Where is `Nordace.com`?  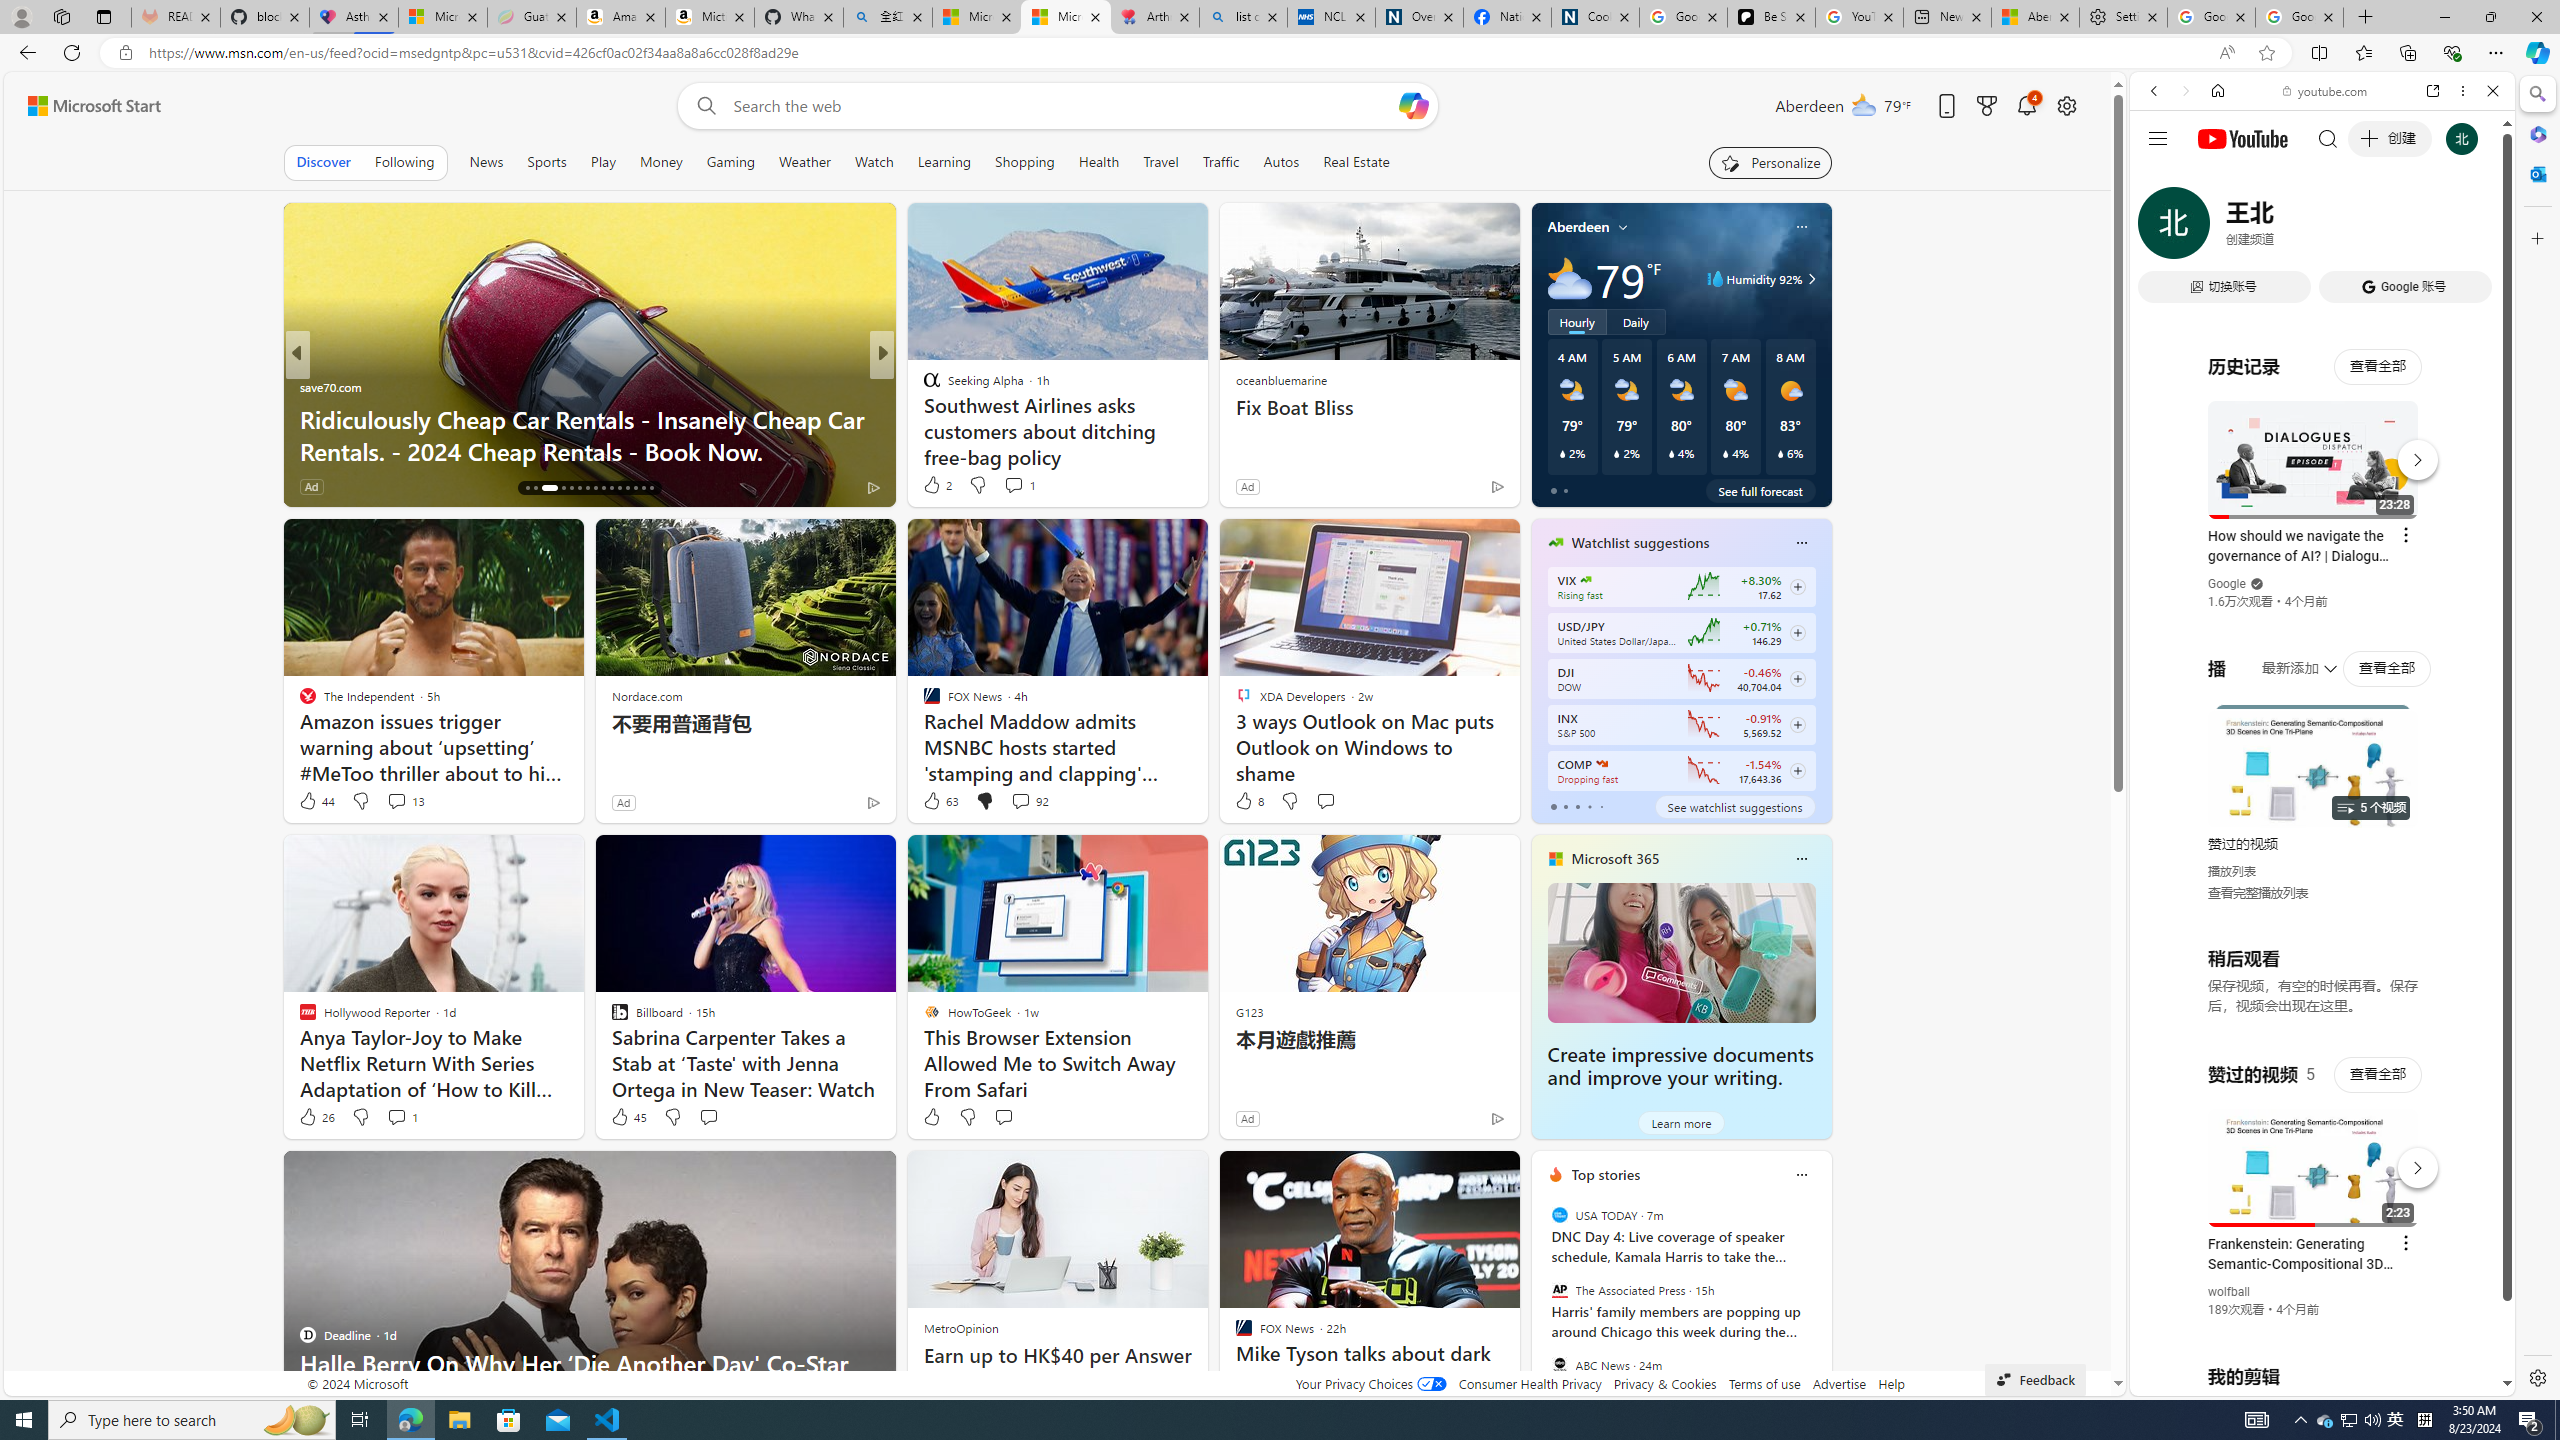
Nordace.com is located at coordinates (647, 696).